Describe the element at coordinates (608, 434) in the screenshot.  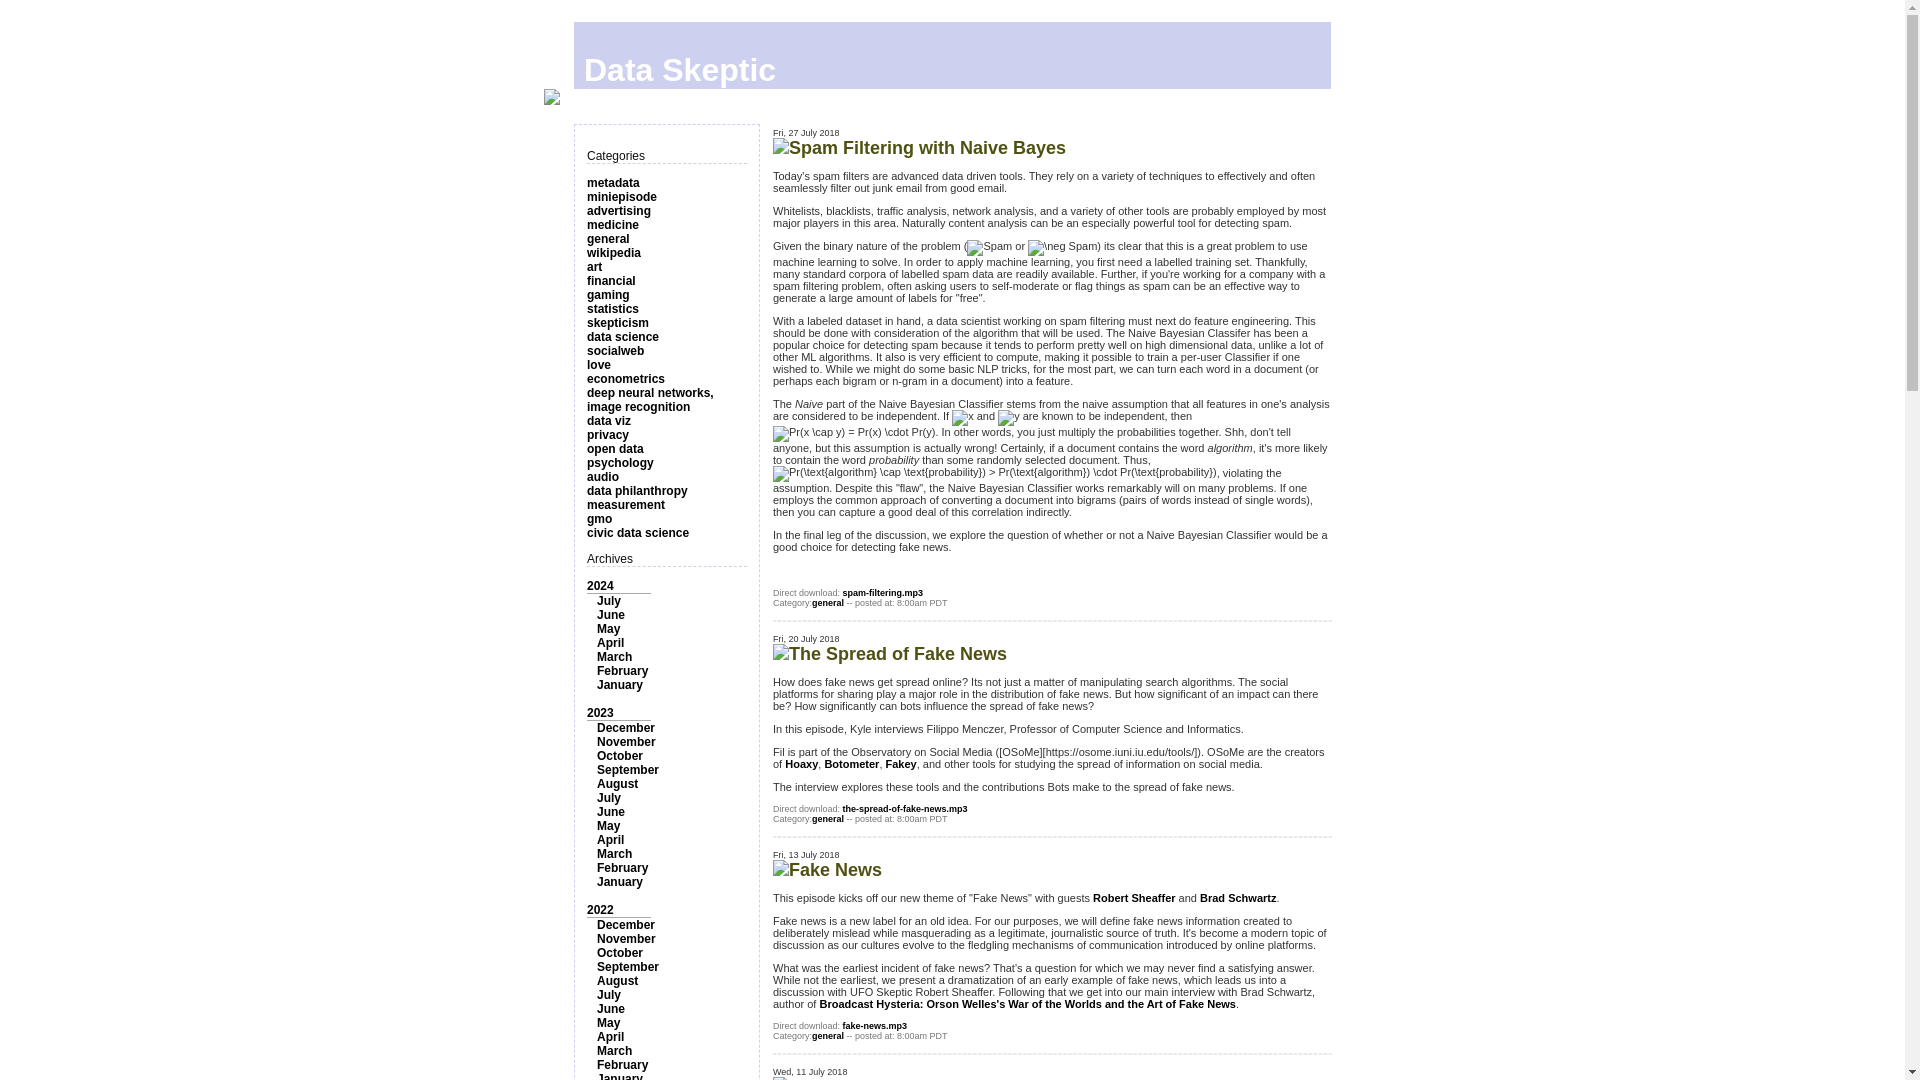
I see `privacy` at that location.